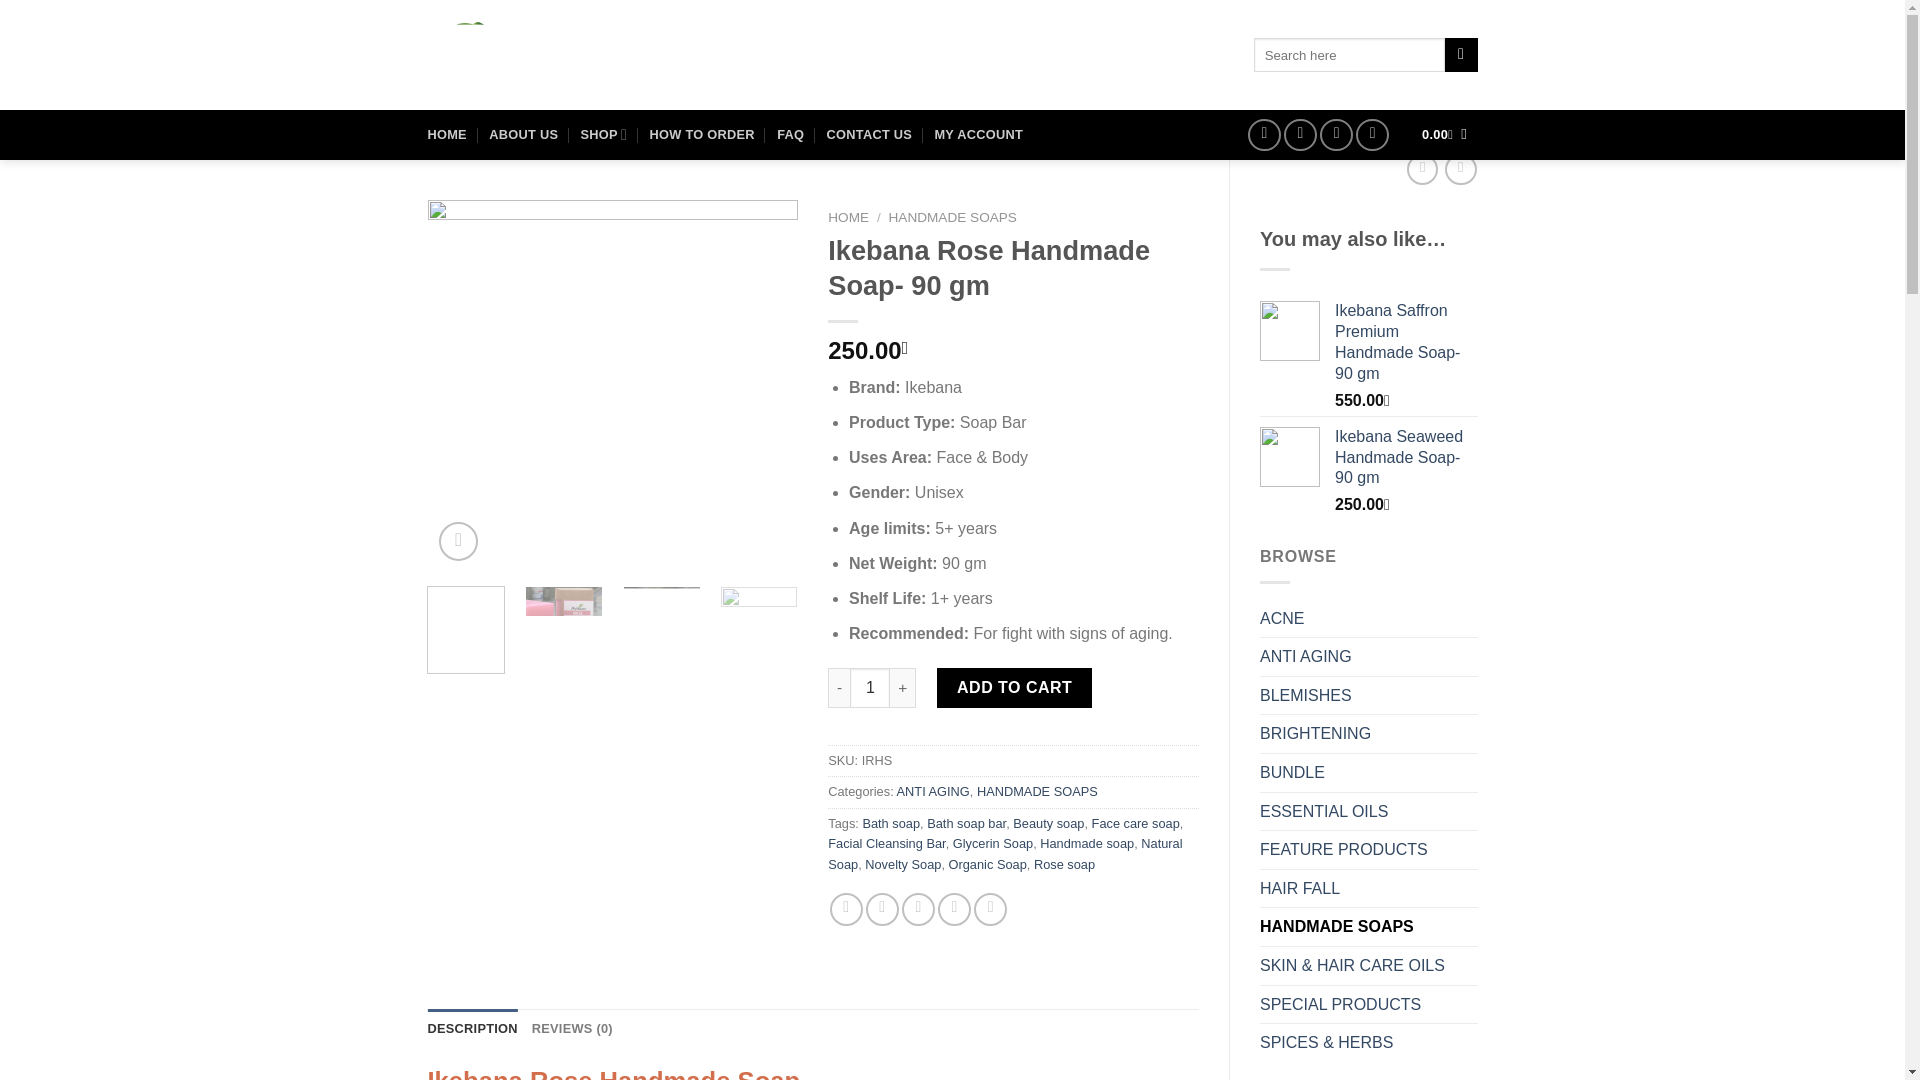 This screenshot has height=1080, width=1920. Describe the element at coordinates (1368, 733) in the screenshot. I see `BRIGHTENING` at that location.